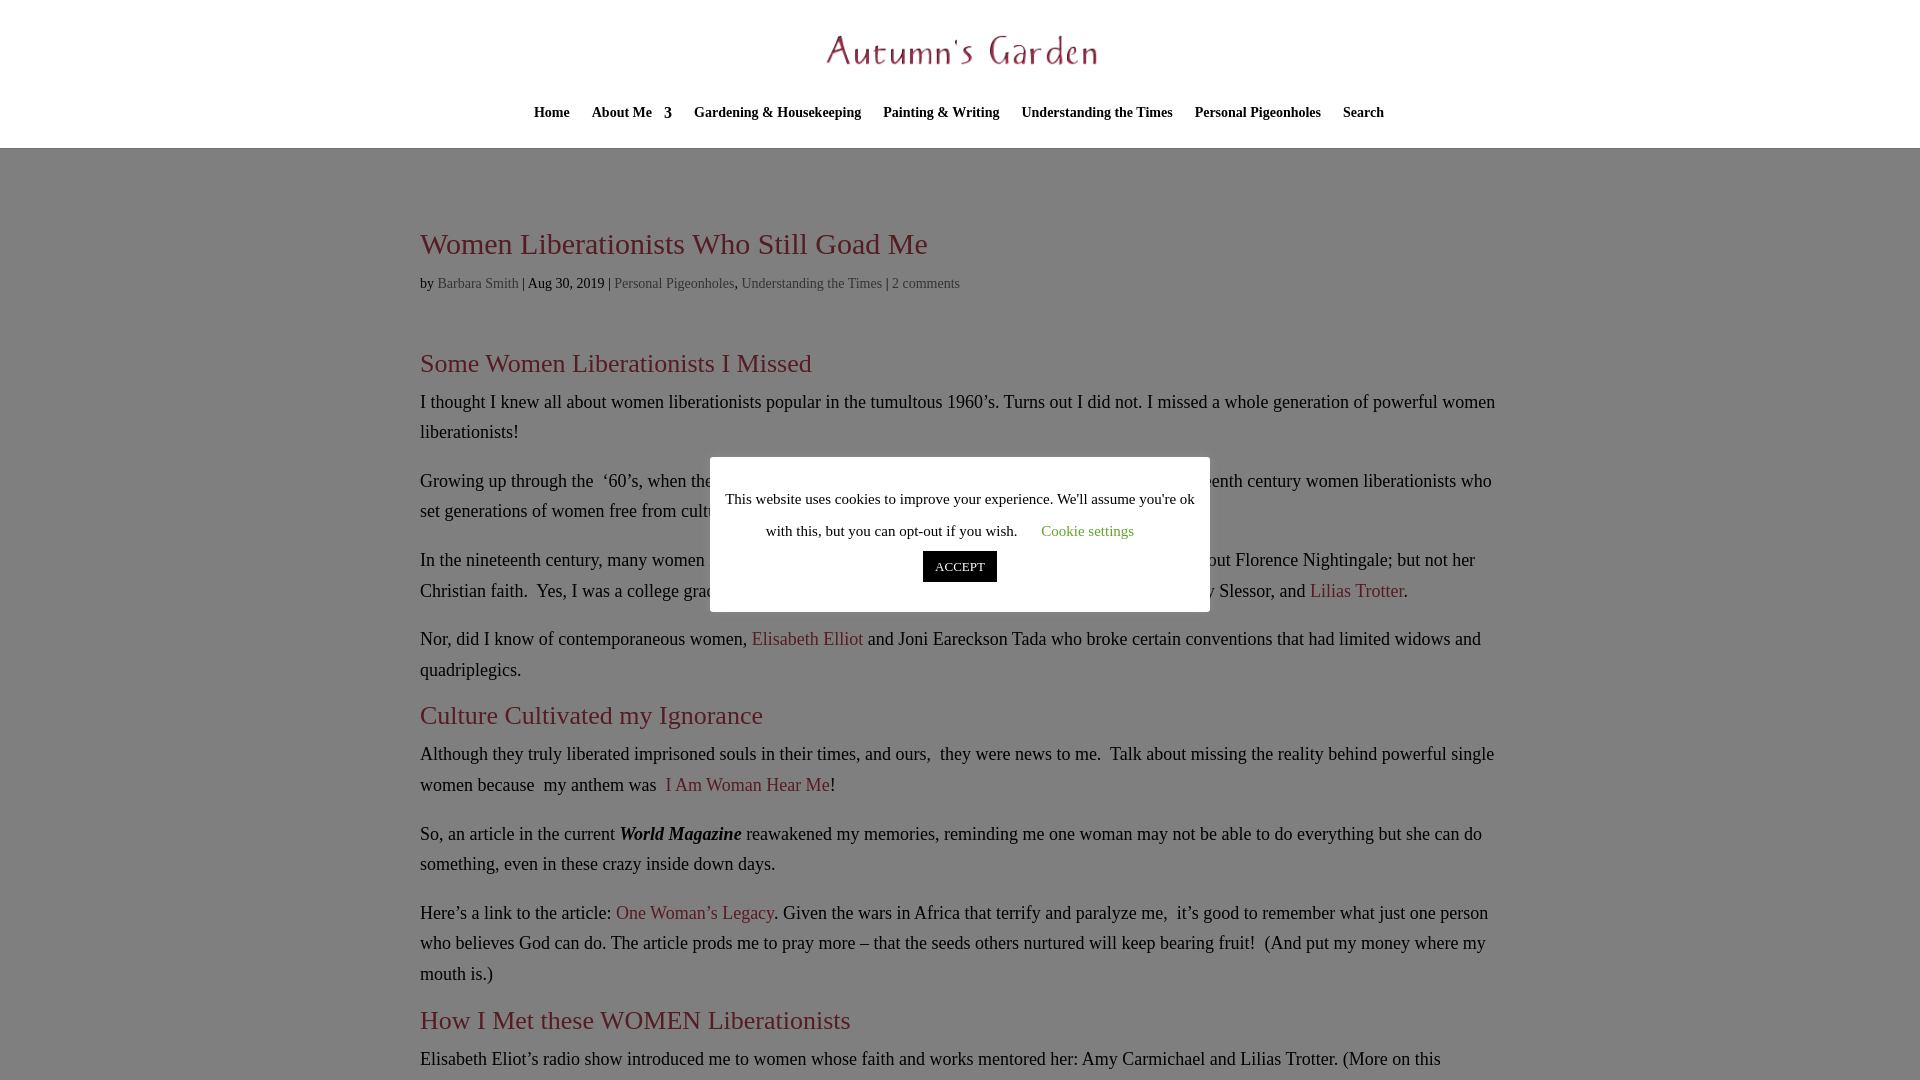  I want to click on 2 comments, so click(926, 283).